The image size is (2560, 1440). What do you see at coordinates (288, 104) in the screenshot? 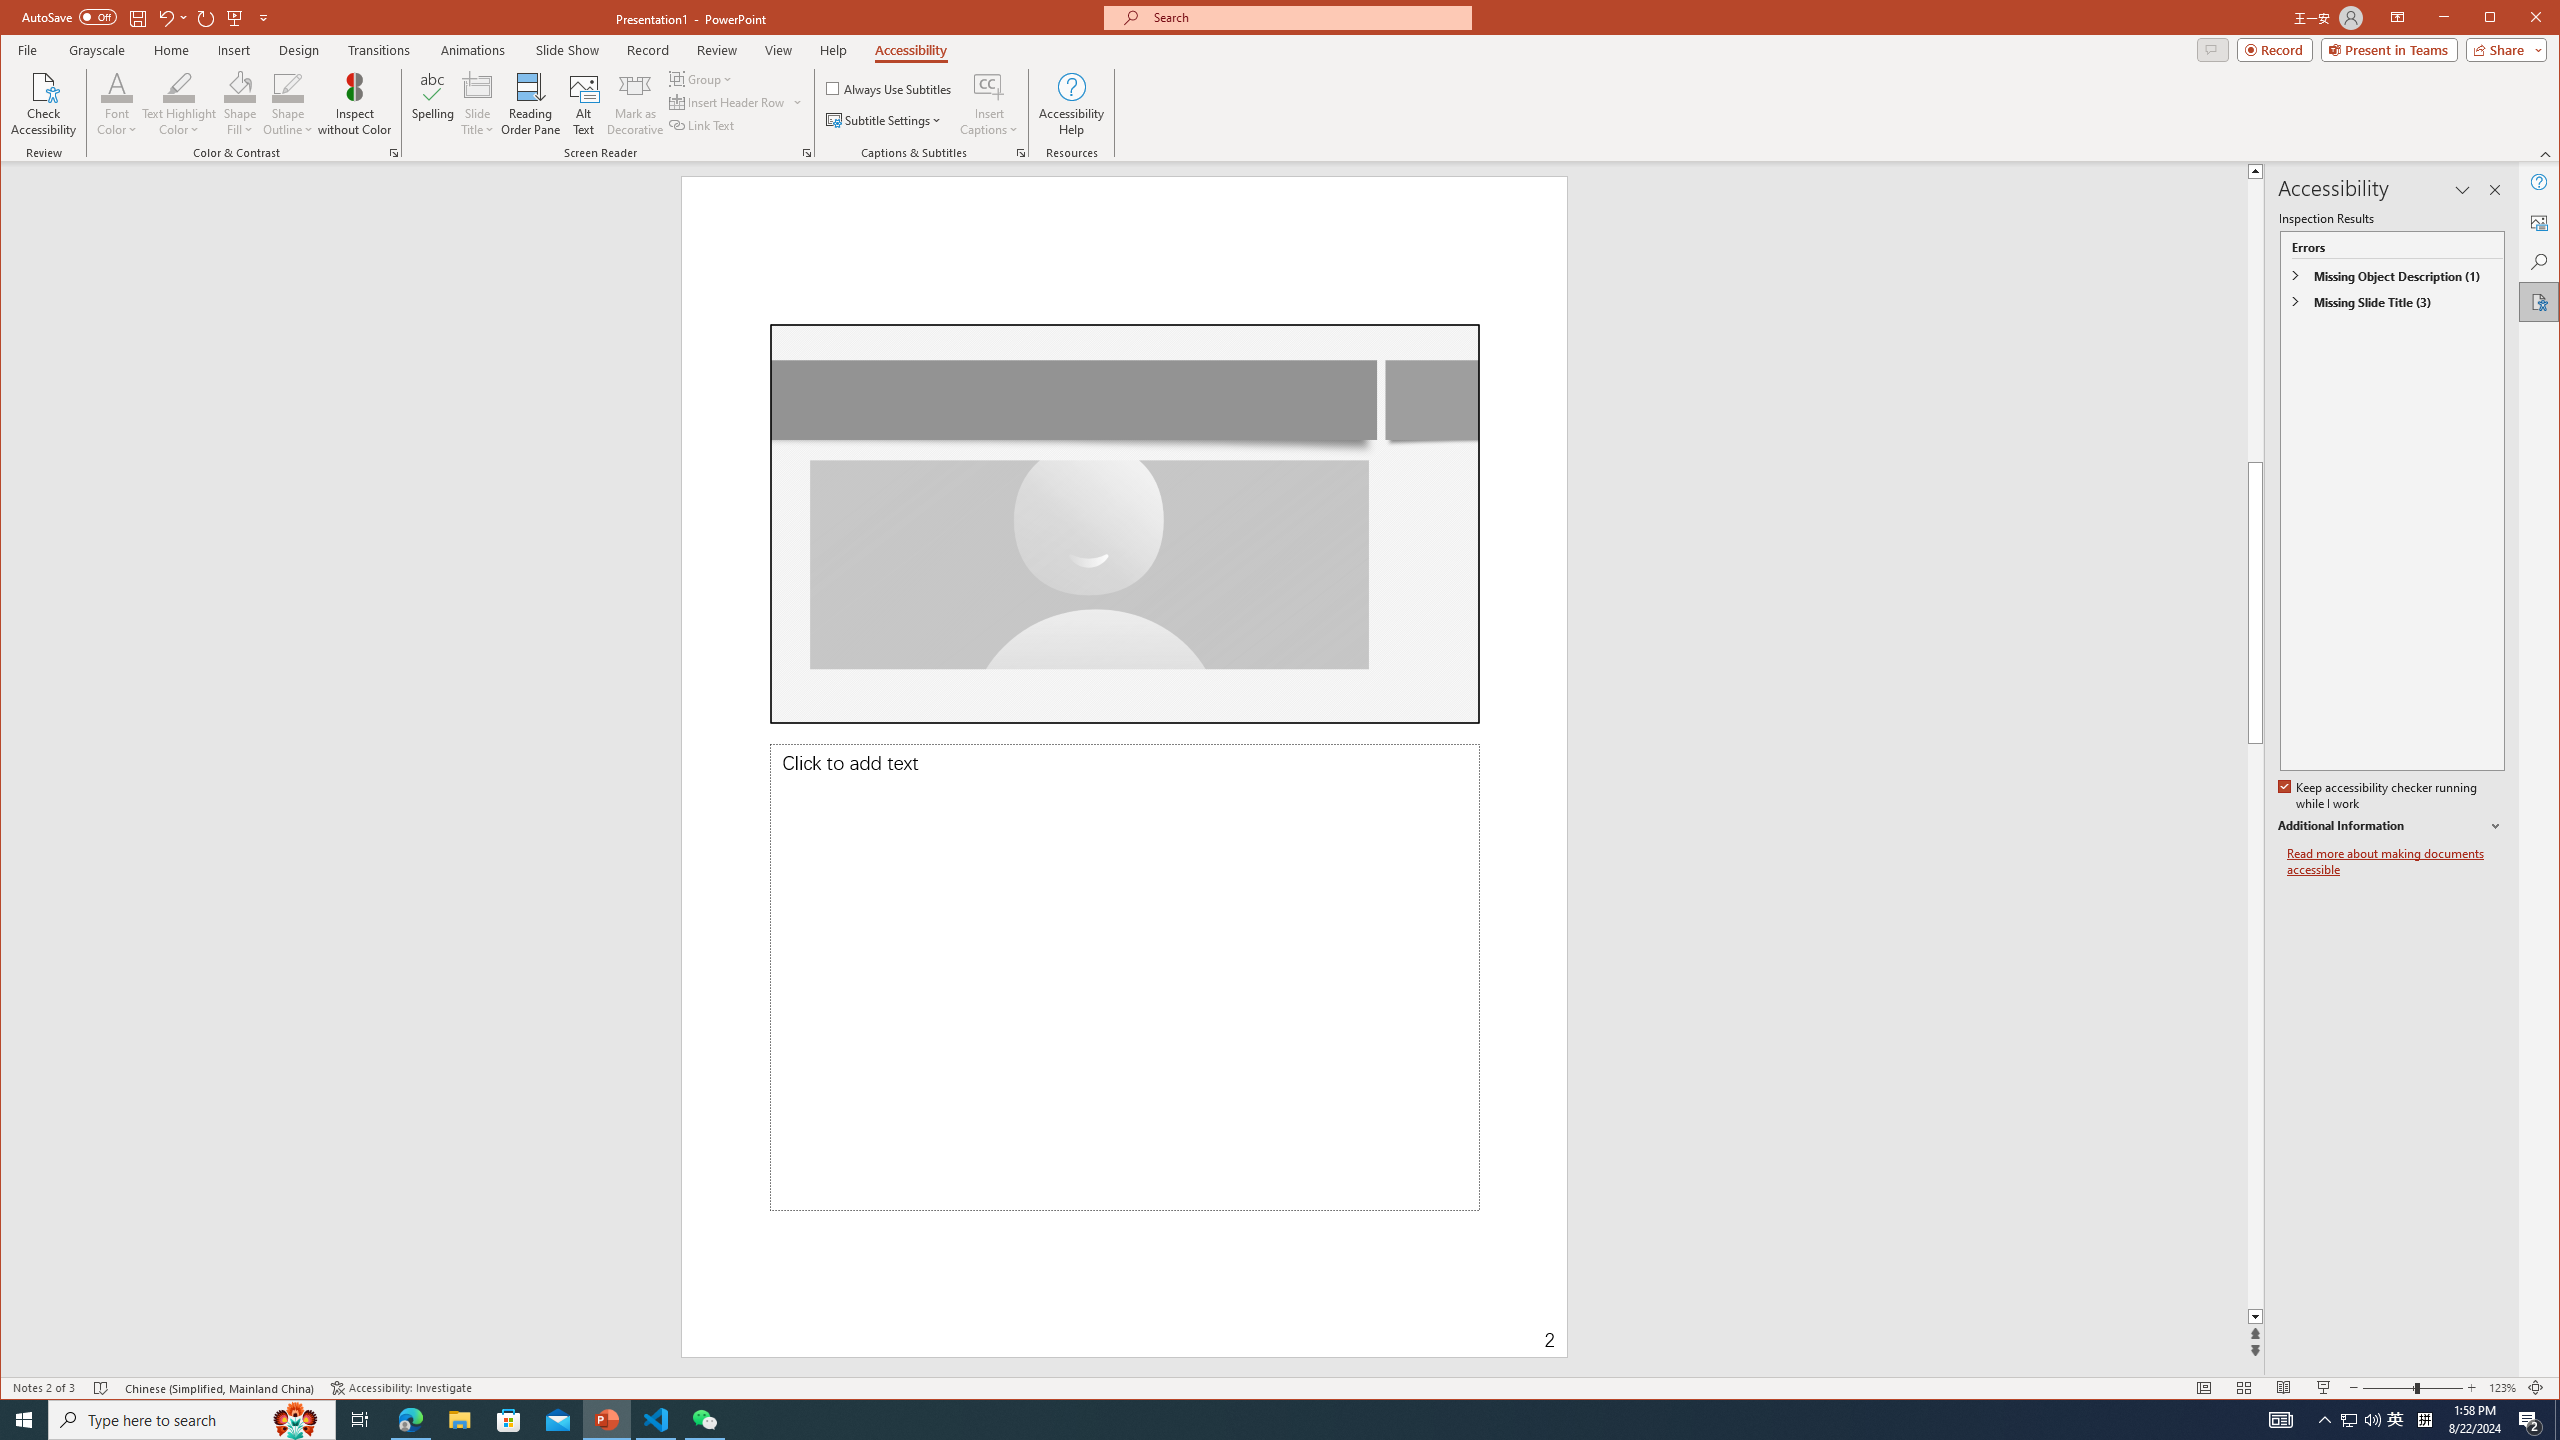
I see `Shape Outline` at bounding box center [288, 104].